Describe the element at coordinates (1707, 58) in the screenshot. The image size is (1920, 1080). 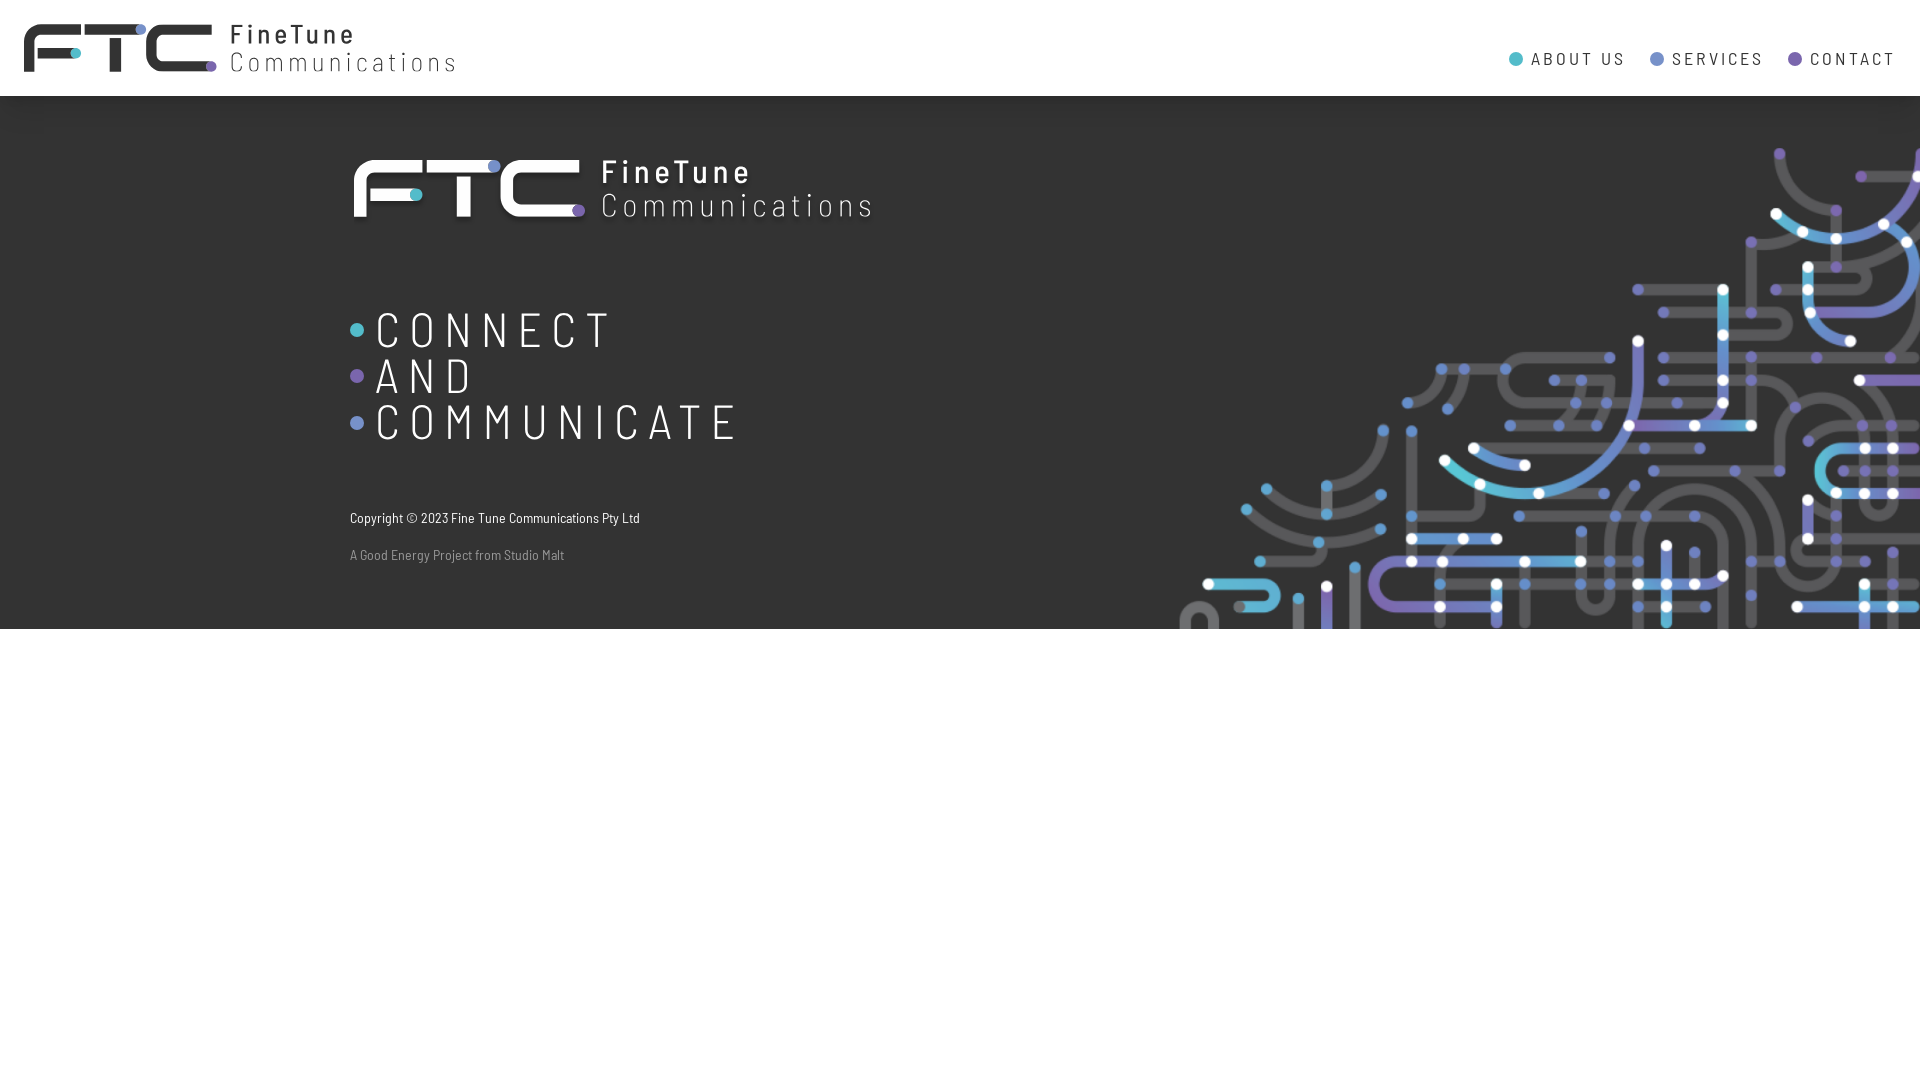
I see `SERVICES` at that location.